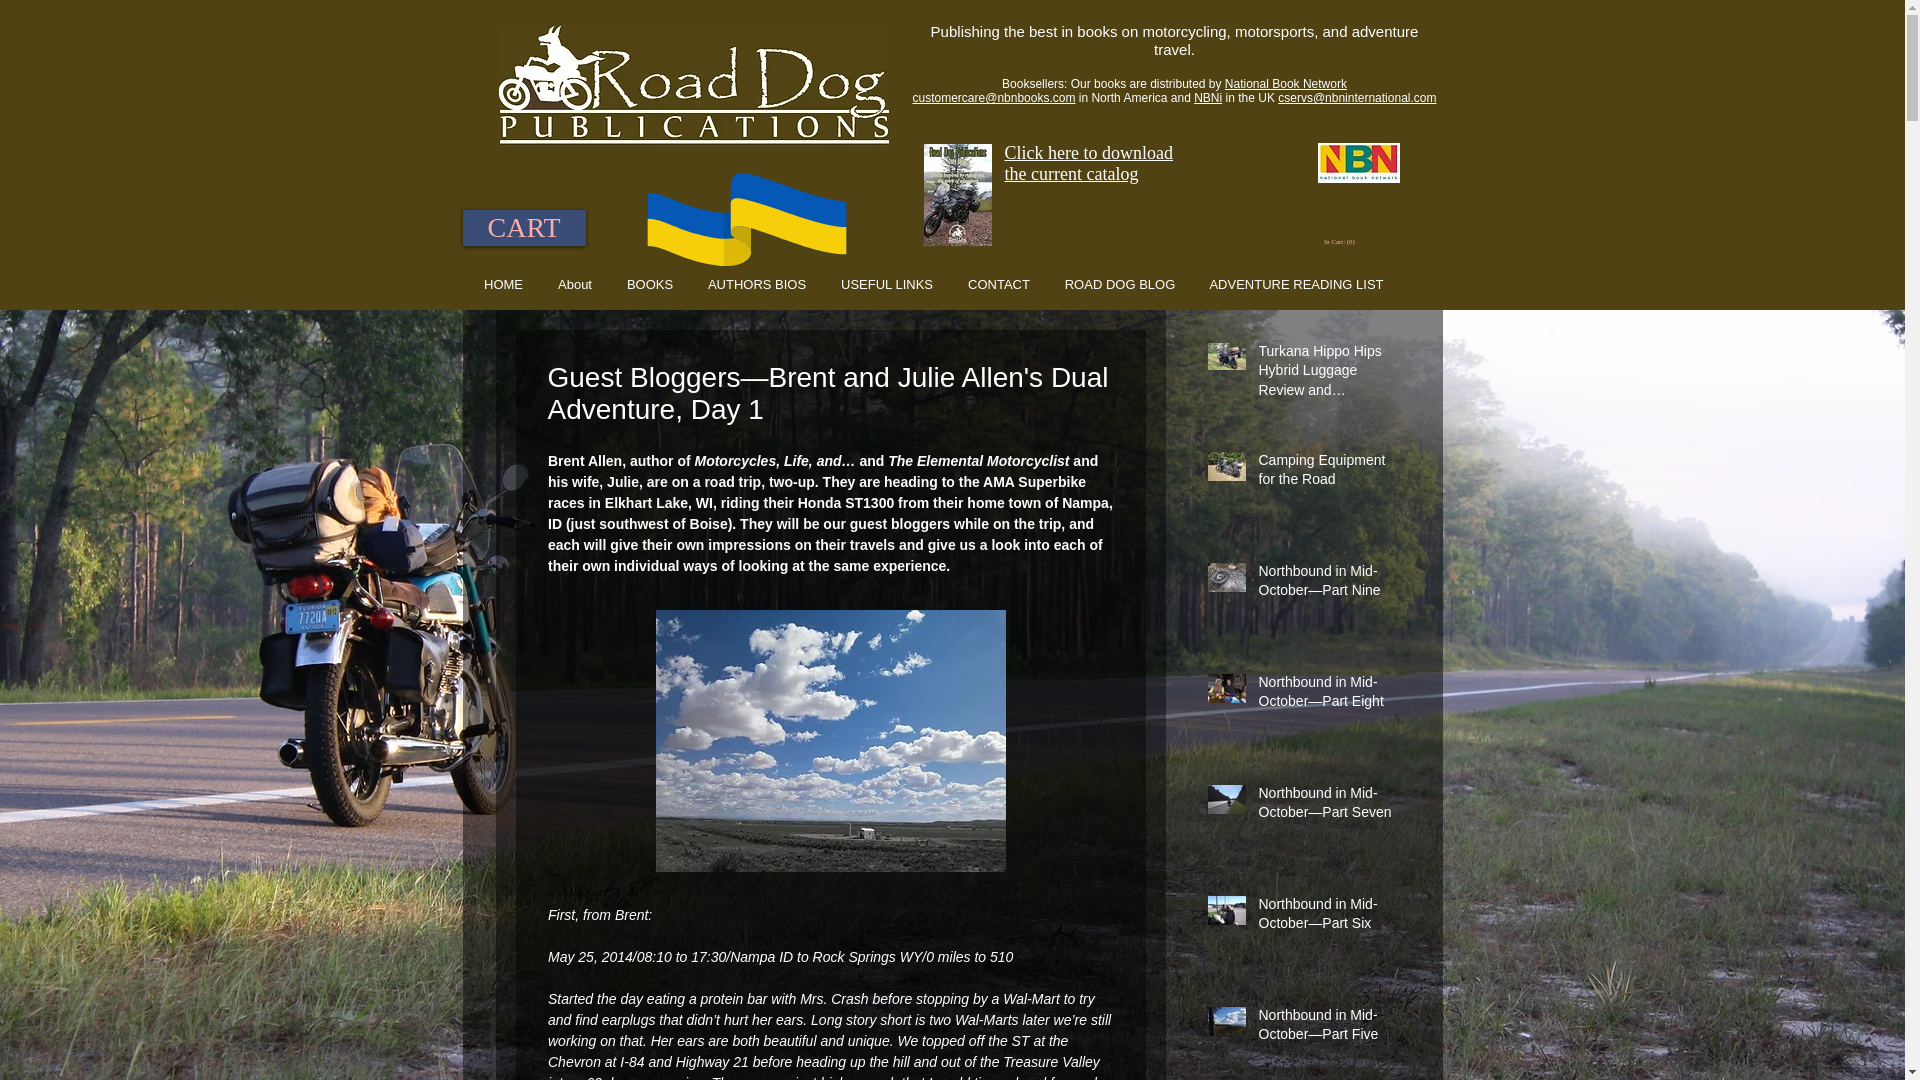  What do you see at coordinates (1088, 162) in the screenshot?
I see `Click here to download the current catalog` at bounding box center [1088, 162].